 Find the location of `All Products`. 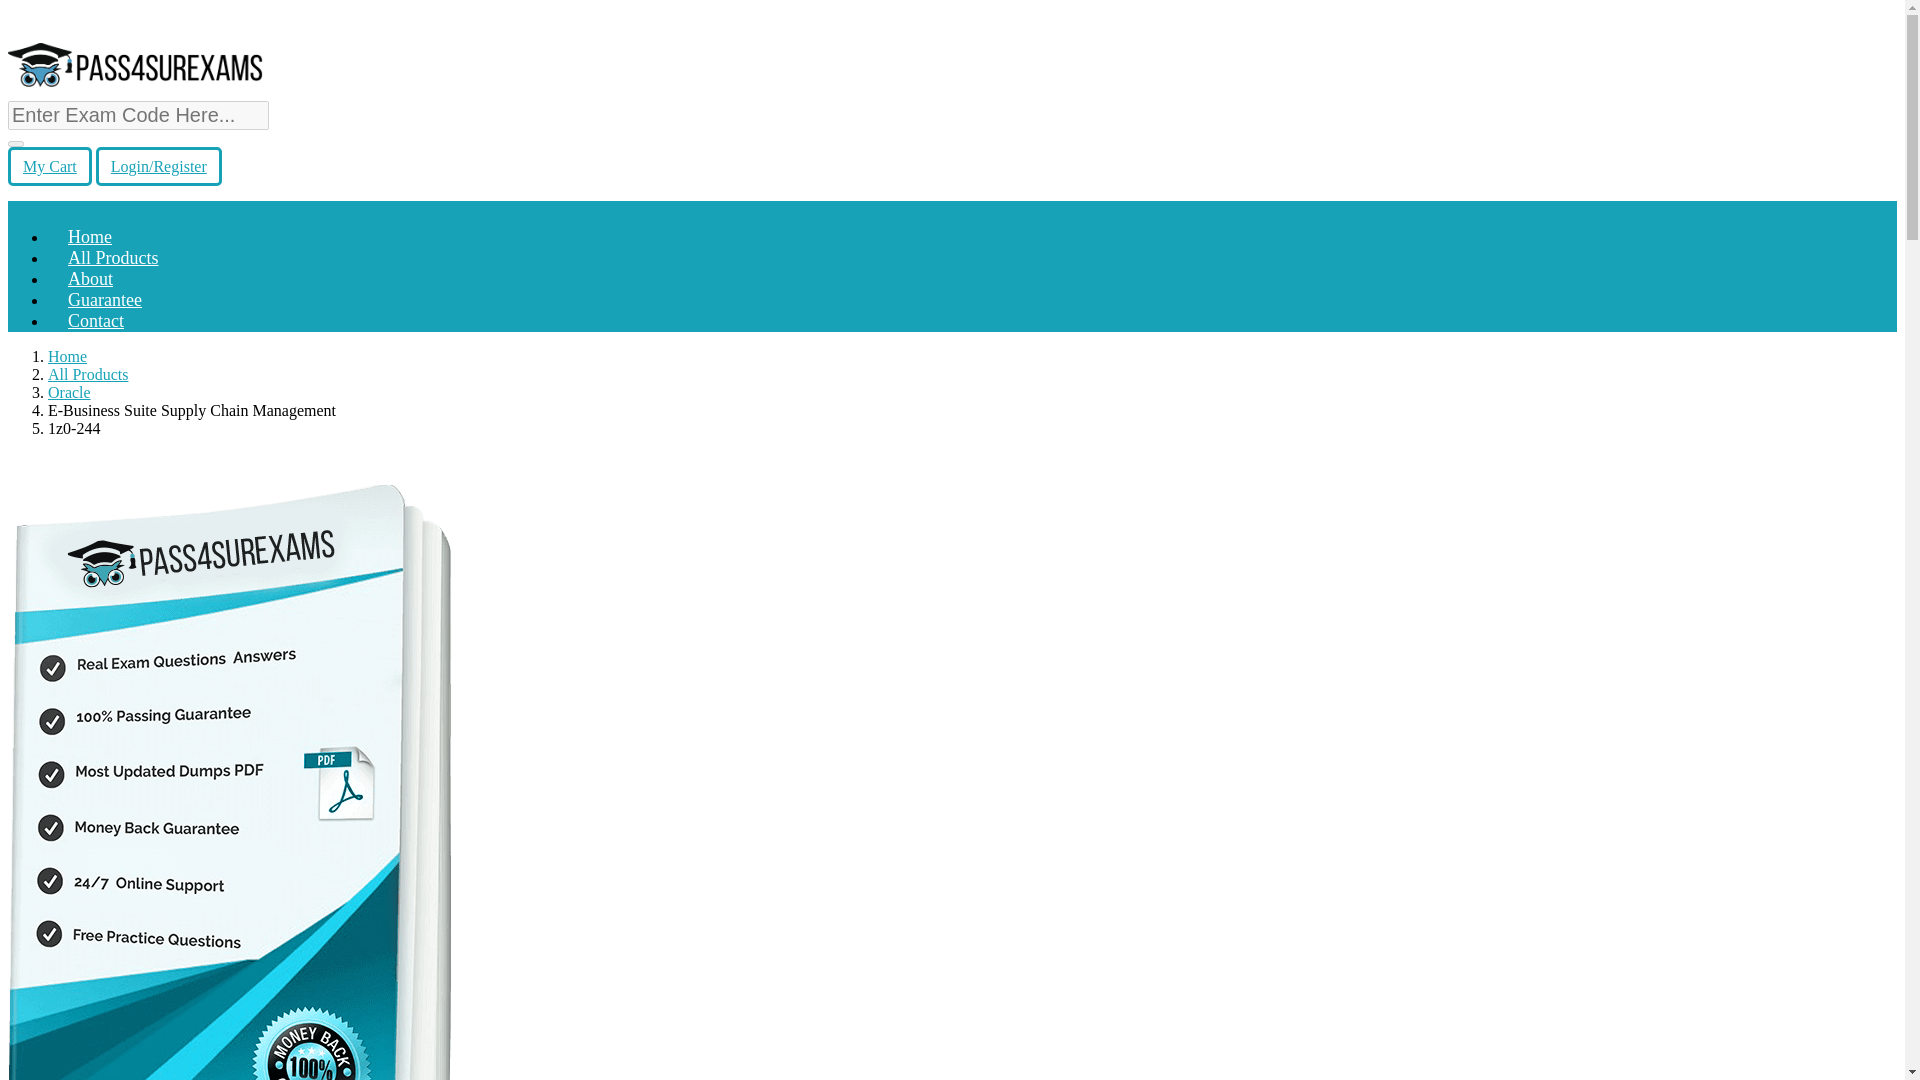

All Products is located at coordinates (113, 258).